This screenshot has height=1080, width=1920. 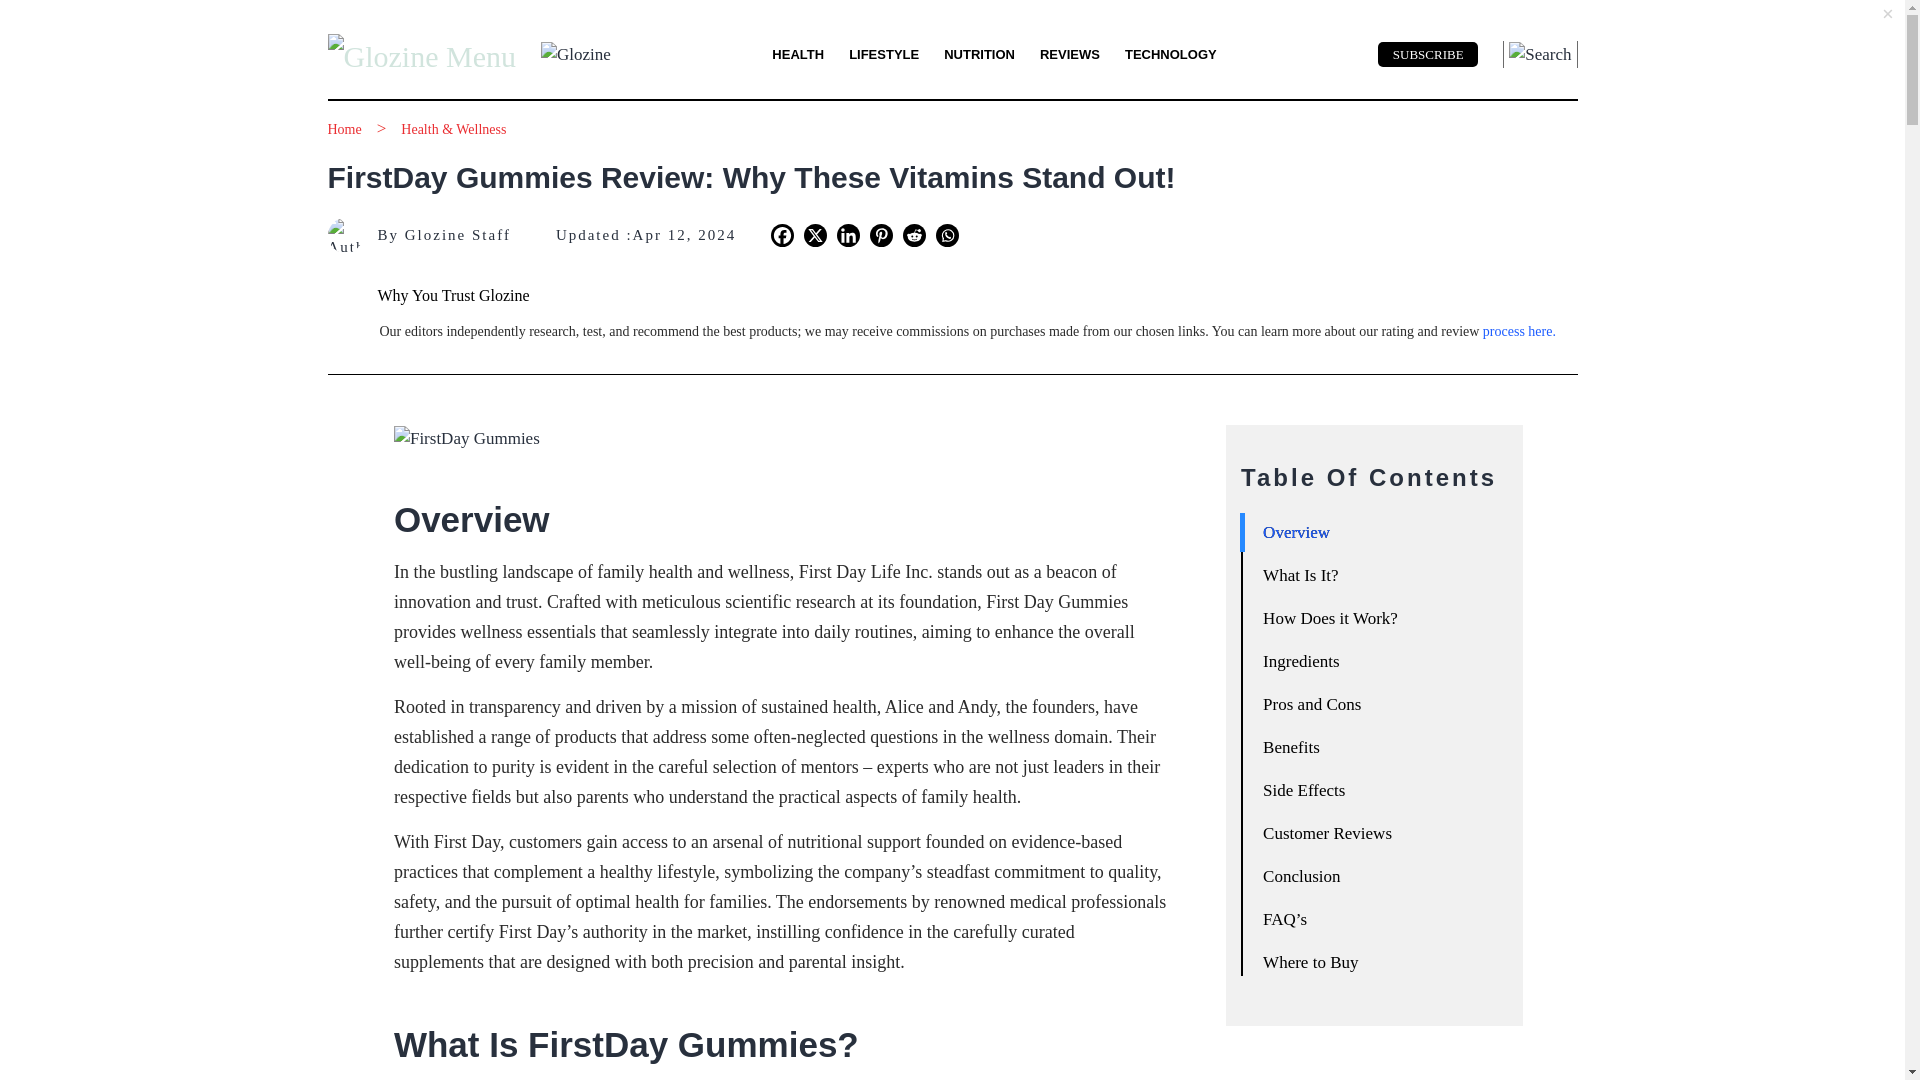 What do you see at coordinates (1171, 54) in the screenshot?
I see `TECHNOLOGY` at bounding box center [1171, 54].